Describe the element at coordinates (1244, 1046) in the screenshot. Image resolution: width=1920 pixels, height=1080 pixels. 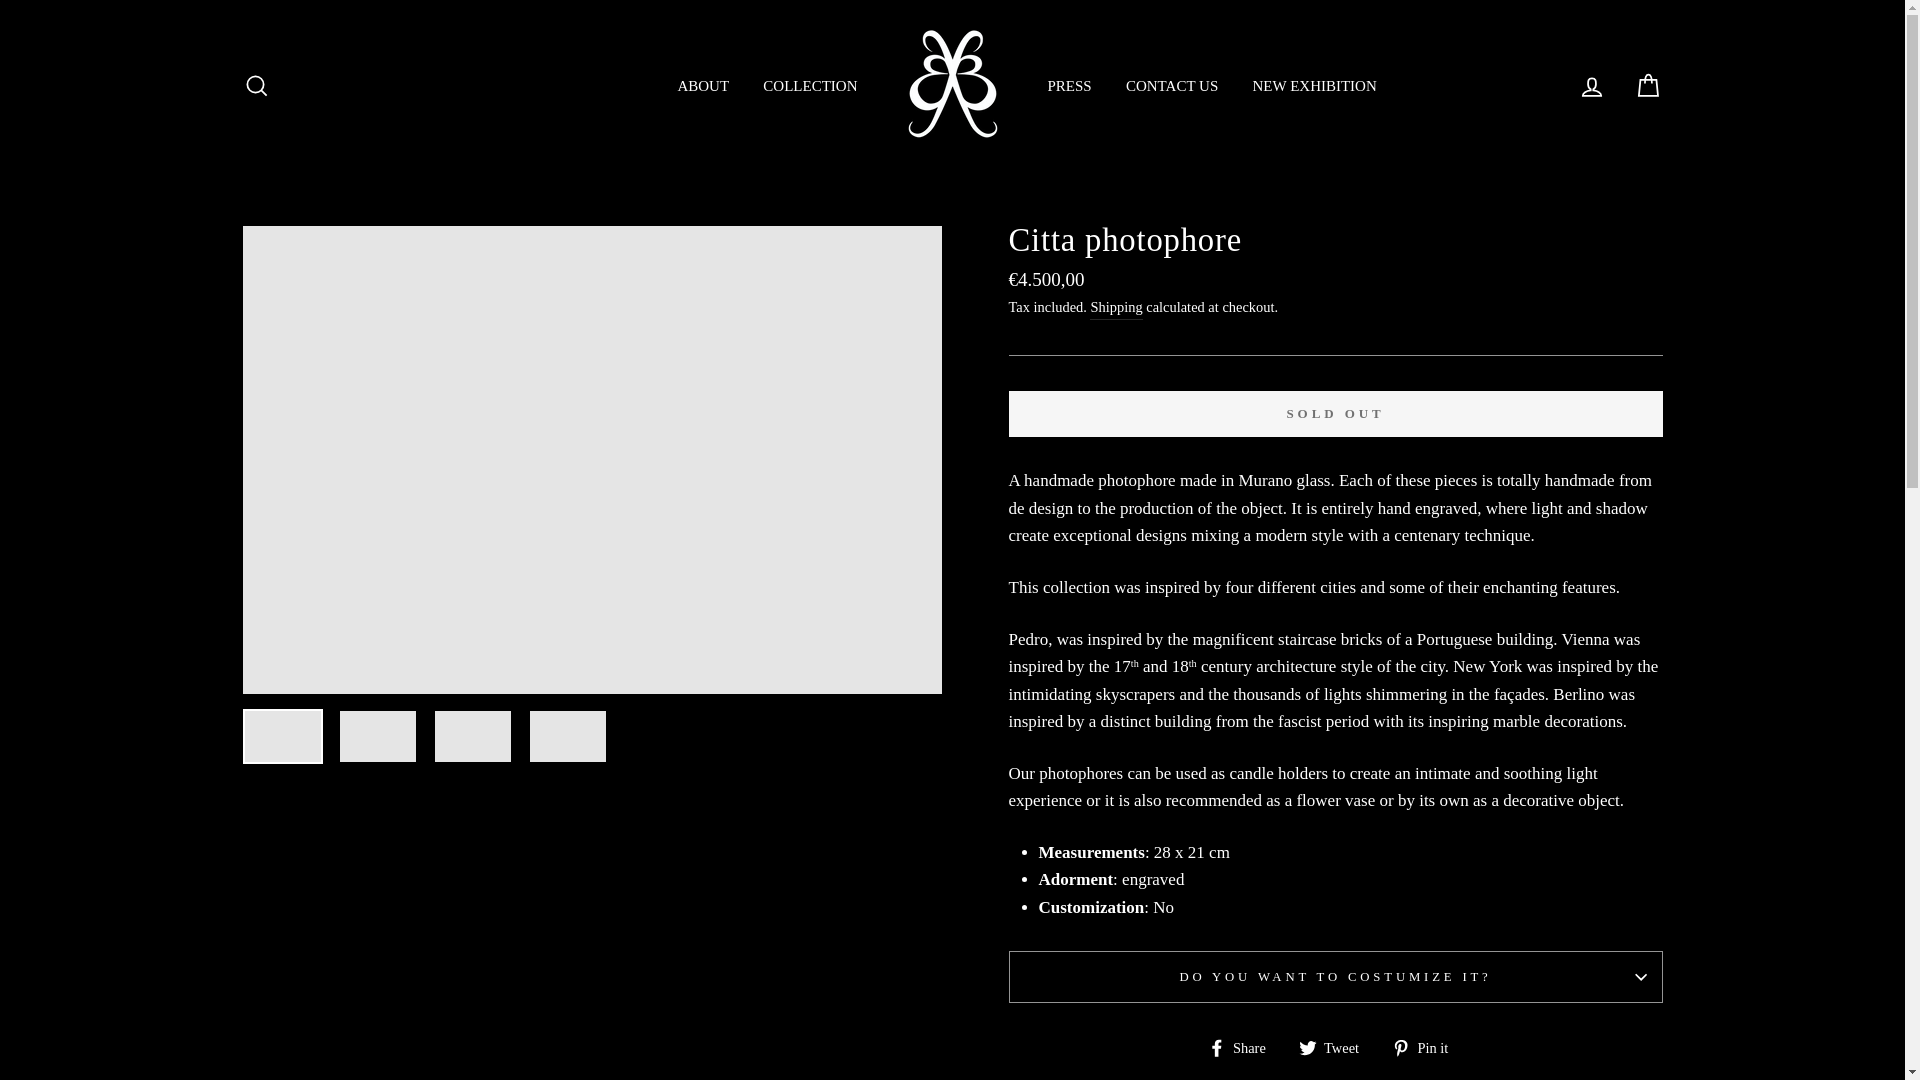
I see `Share on Facebook` at that location.